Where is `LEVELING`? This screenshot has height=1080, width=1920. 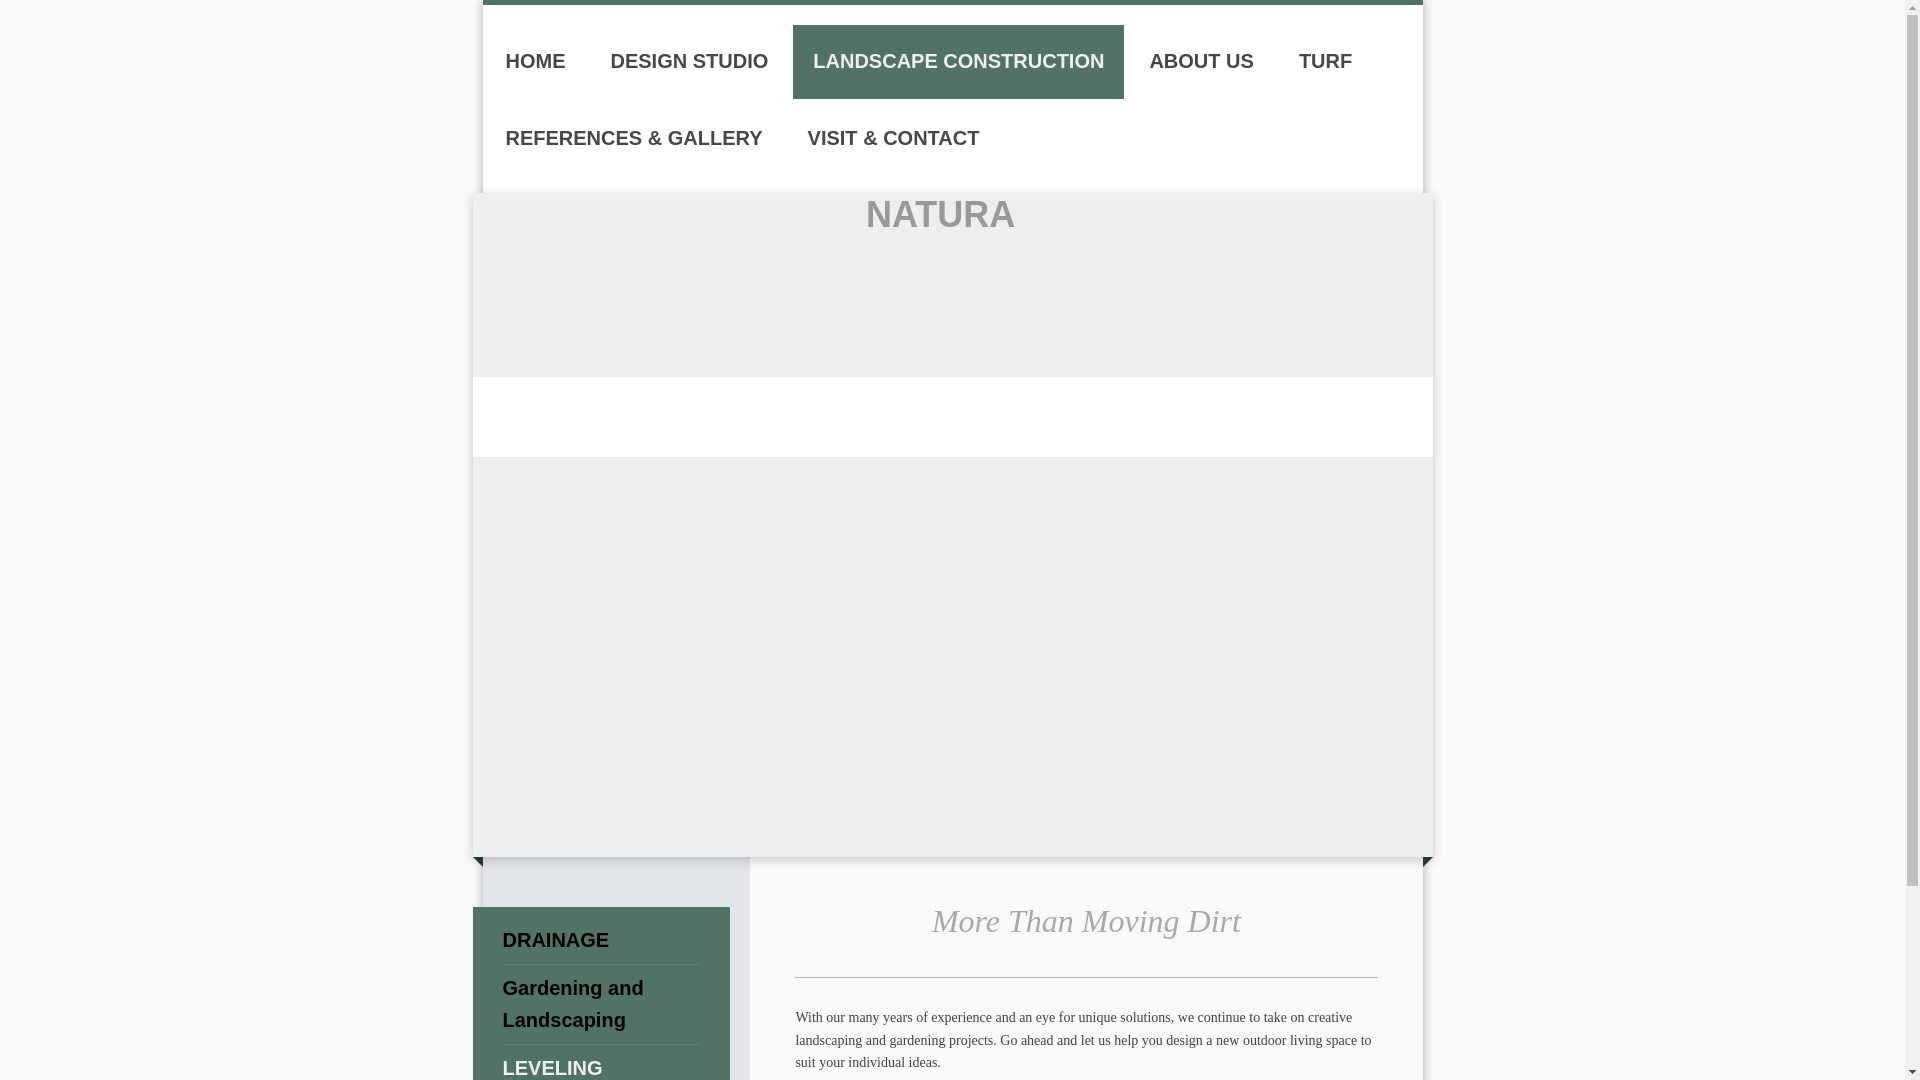 LEVELING is located at coordinates (600, 1062).